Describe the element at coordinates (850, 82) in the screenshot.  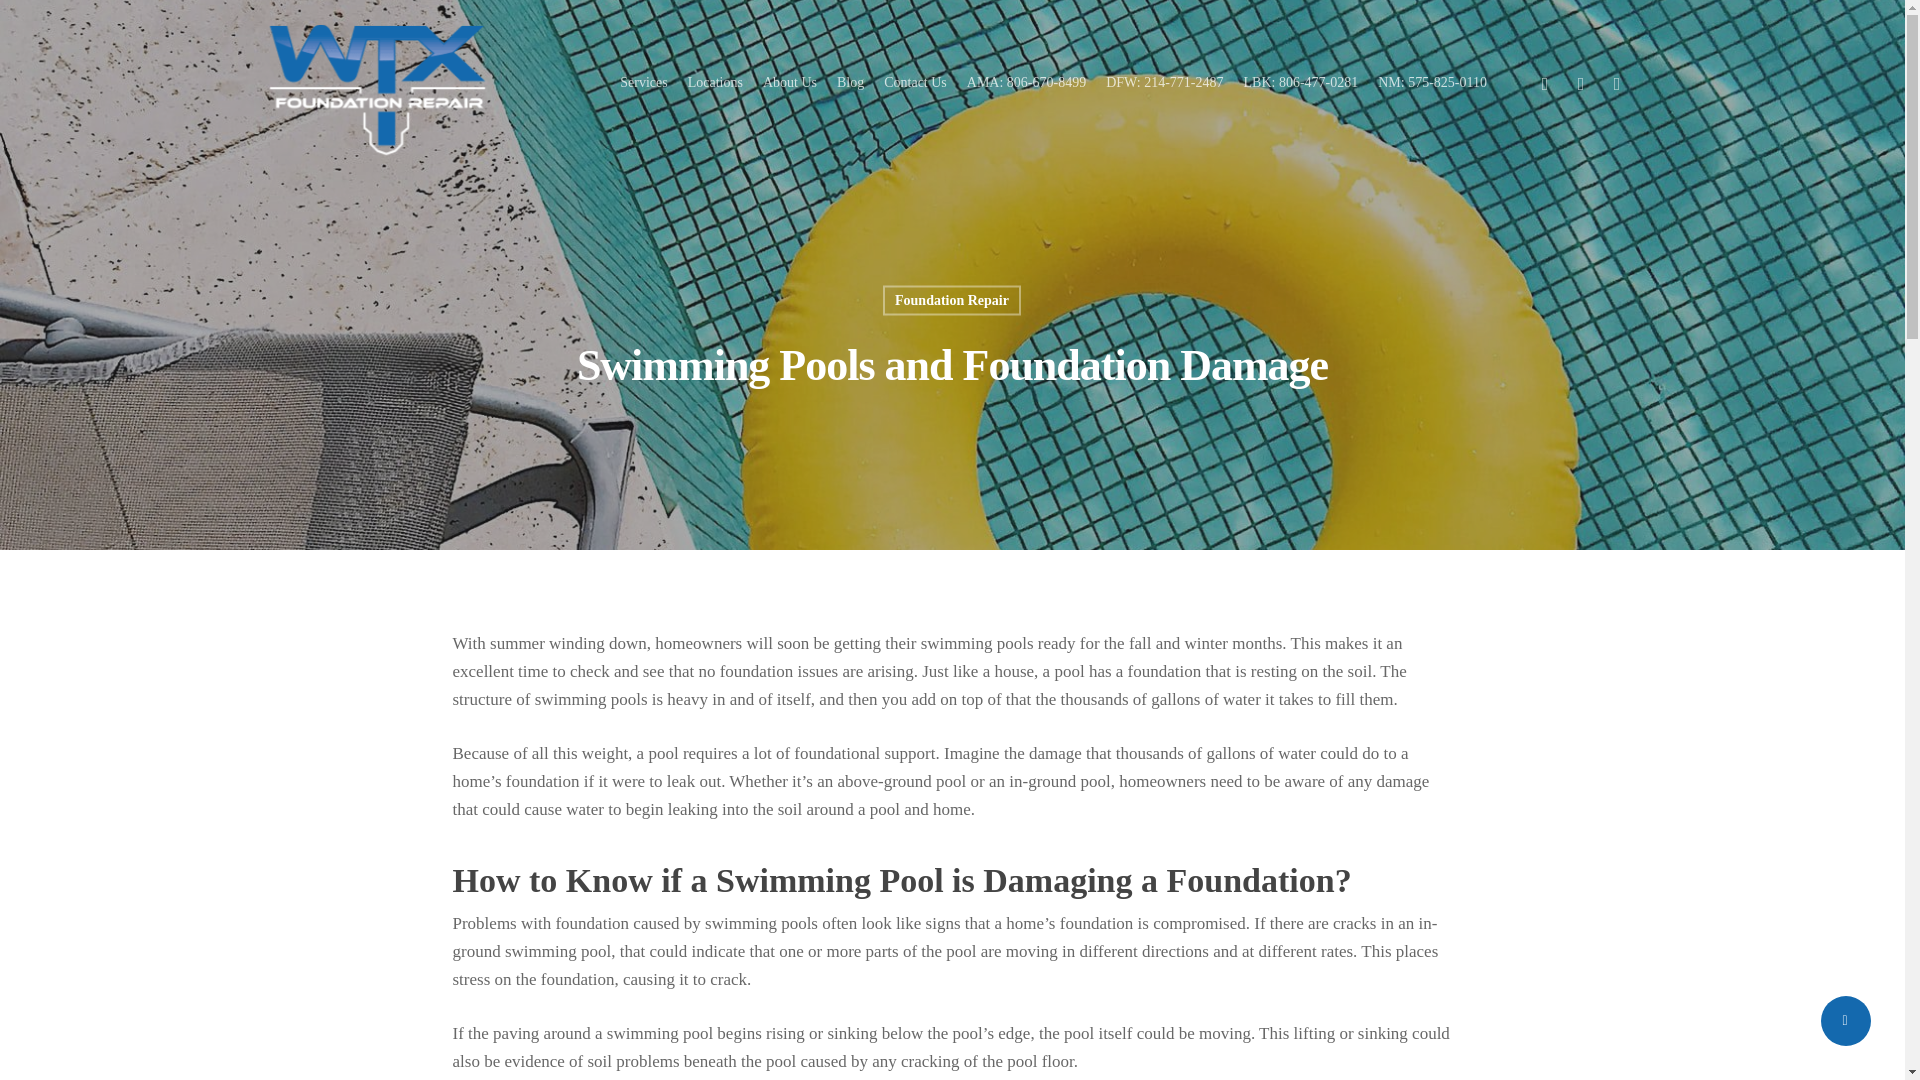
I see `Blog` at that location.